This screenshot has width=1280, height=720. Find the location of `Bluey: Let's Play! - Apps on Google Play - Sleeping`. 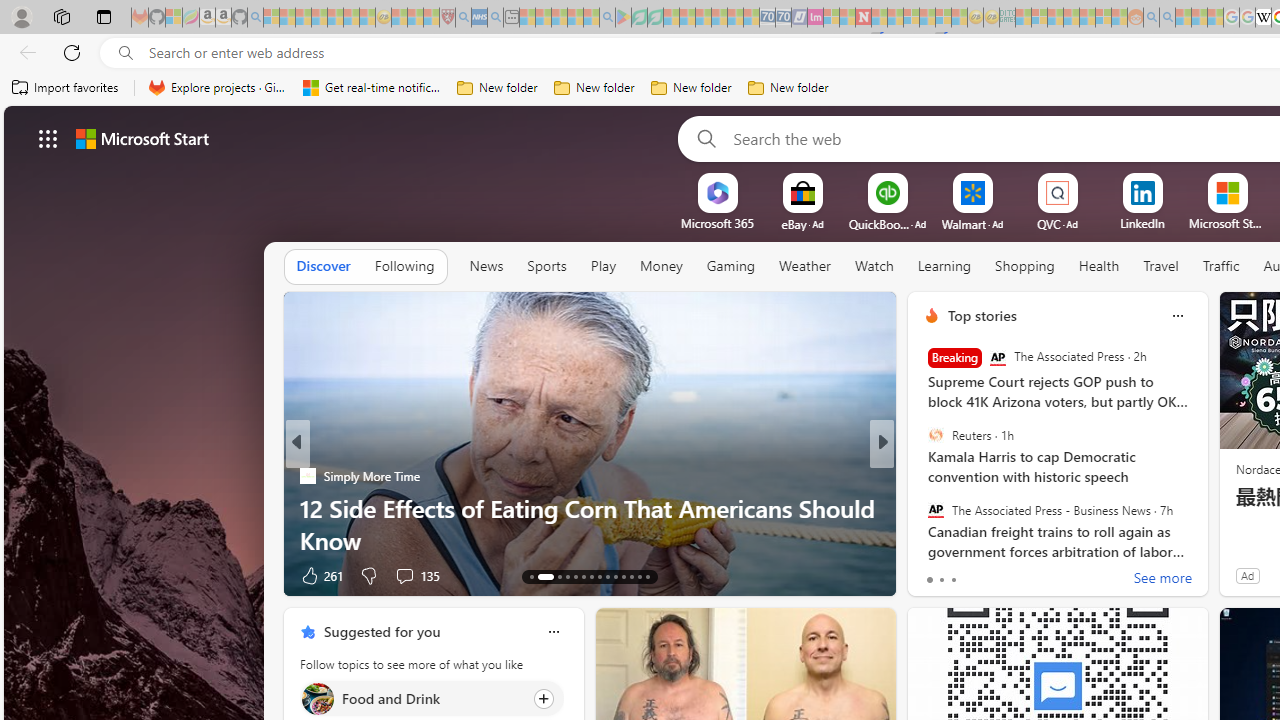

Bluey: Let's Play! - Apps on Google Play - Sleeping is located at coordinates (623, 18).